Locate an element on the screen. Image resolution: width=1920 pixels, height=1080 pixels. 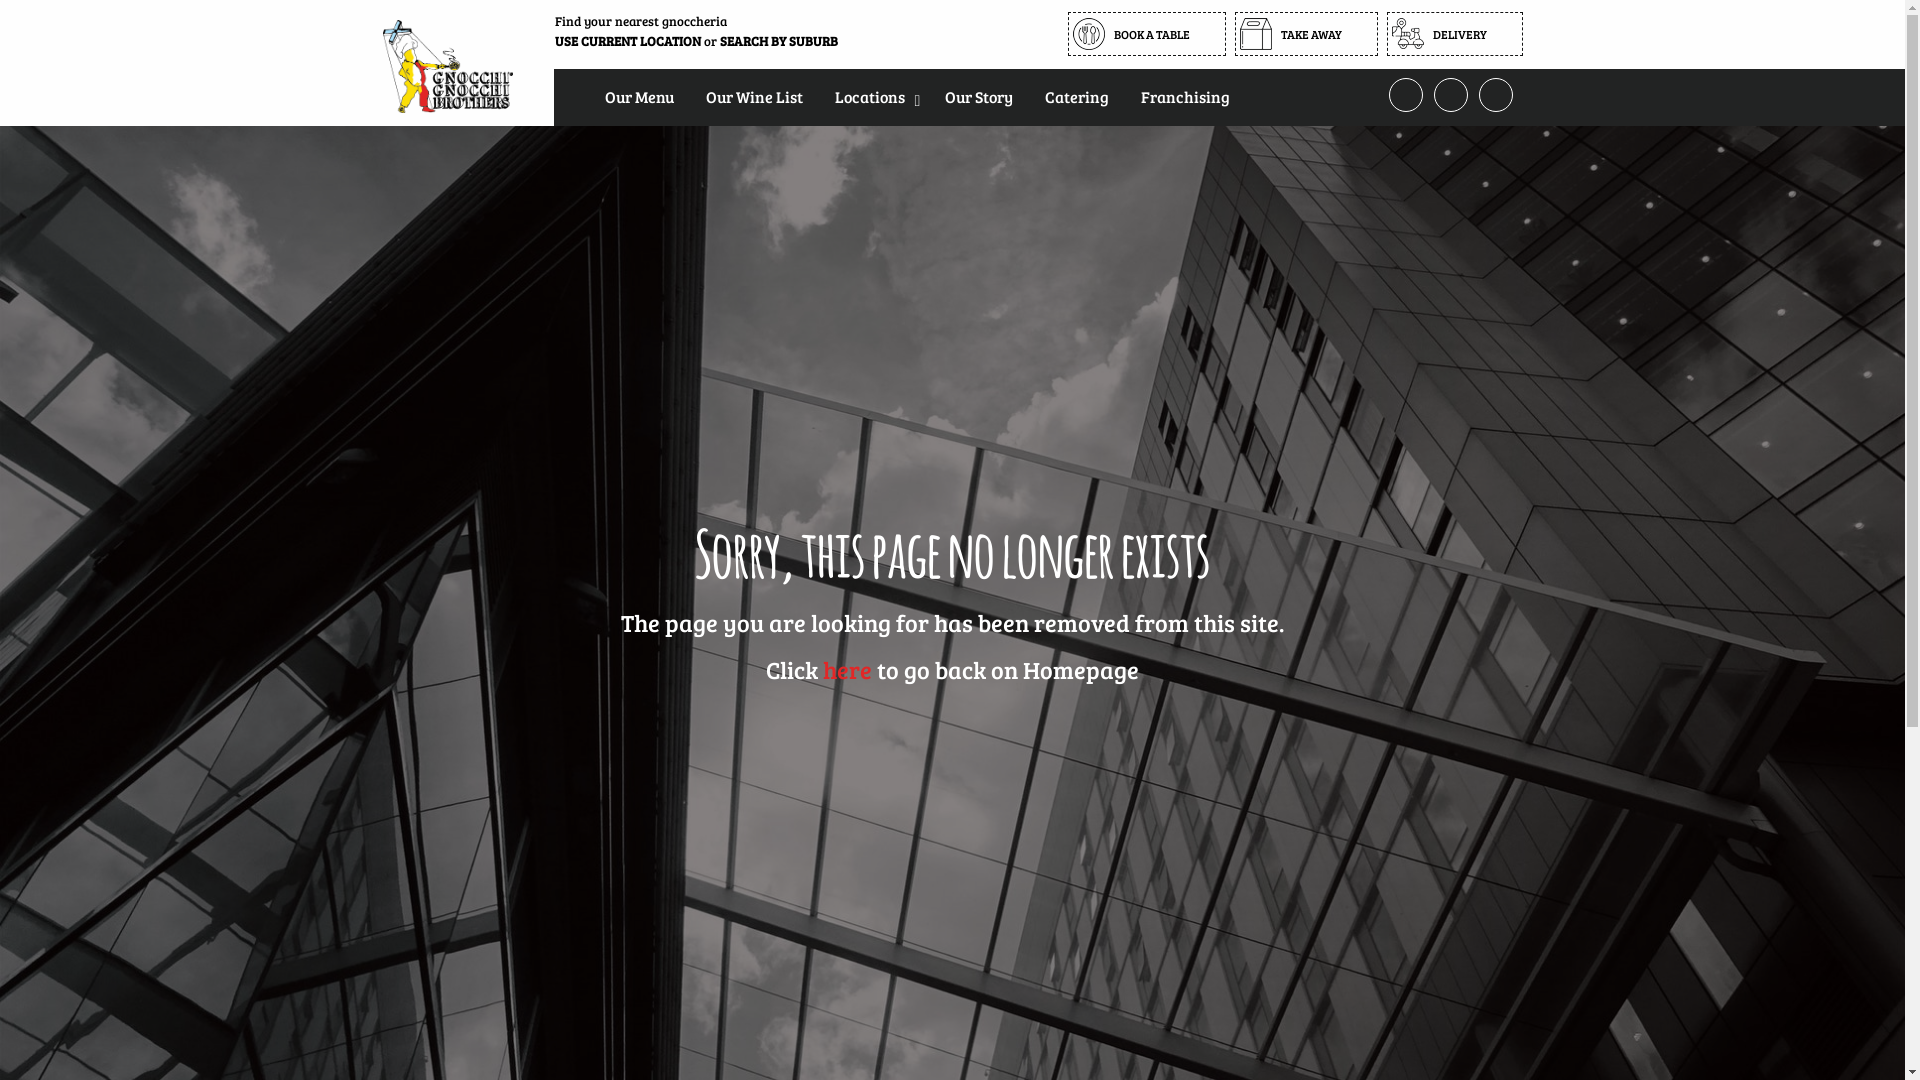
BOOK A TABLE is located at coordinates (1147, 34).